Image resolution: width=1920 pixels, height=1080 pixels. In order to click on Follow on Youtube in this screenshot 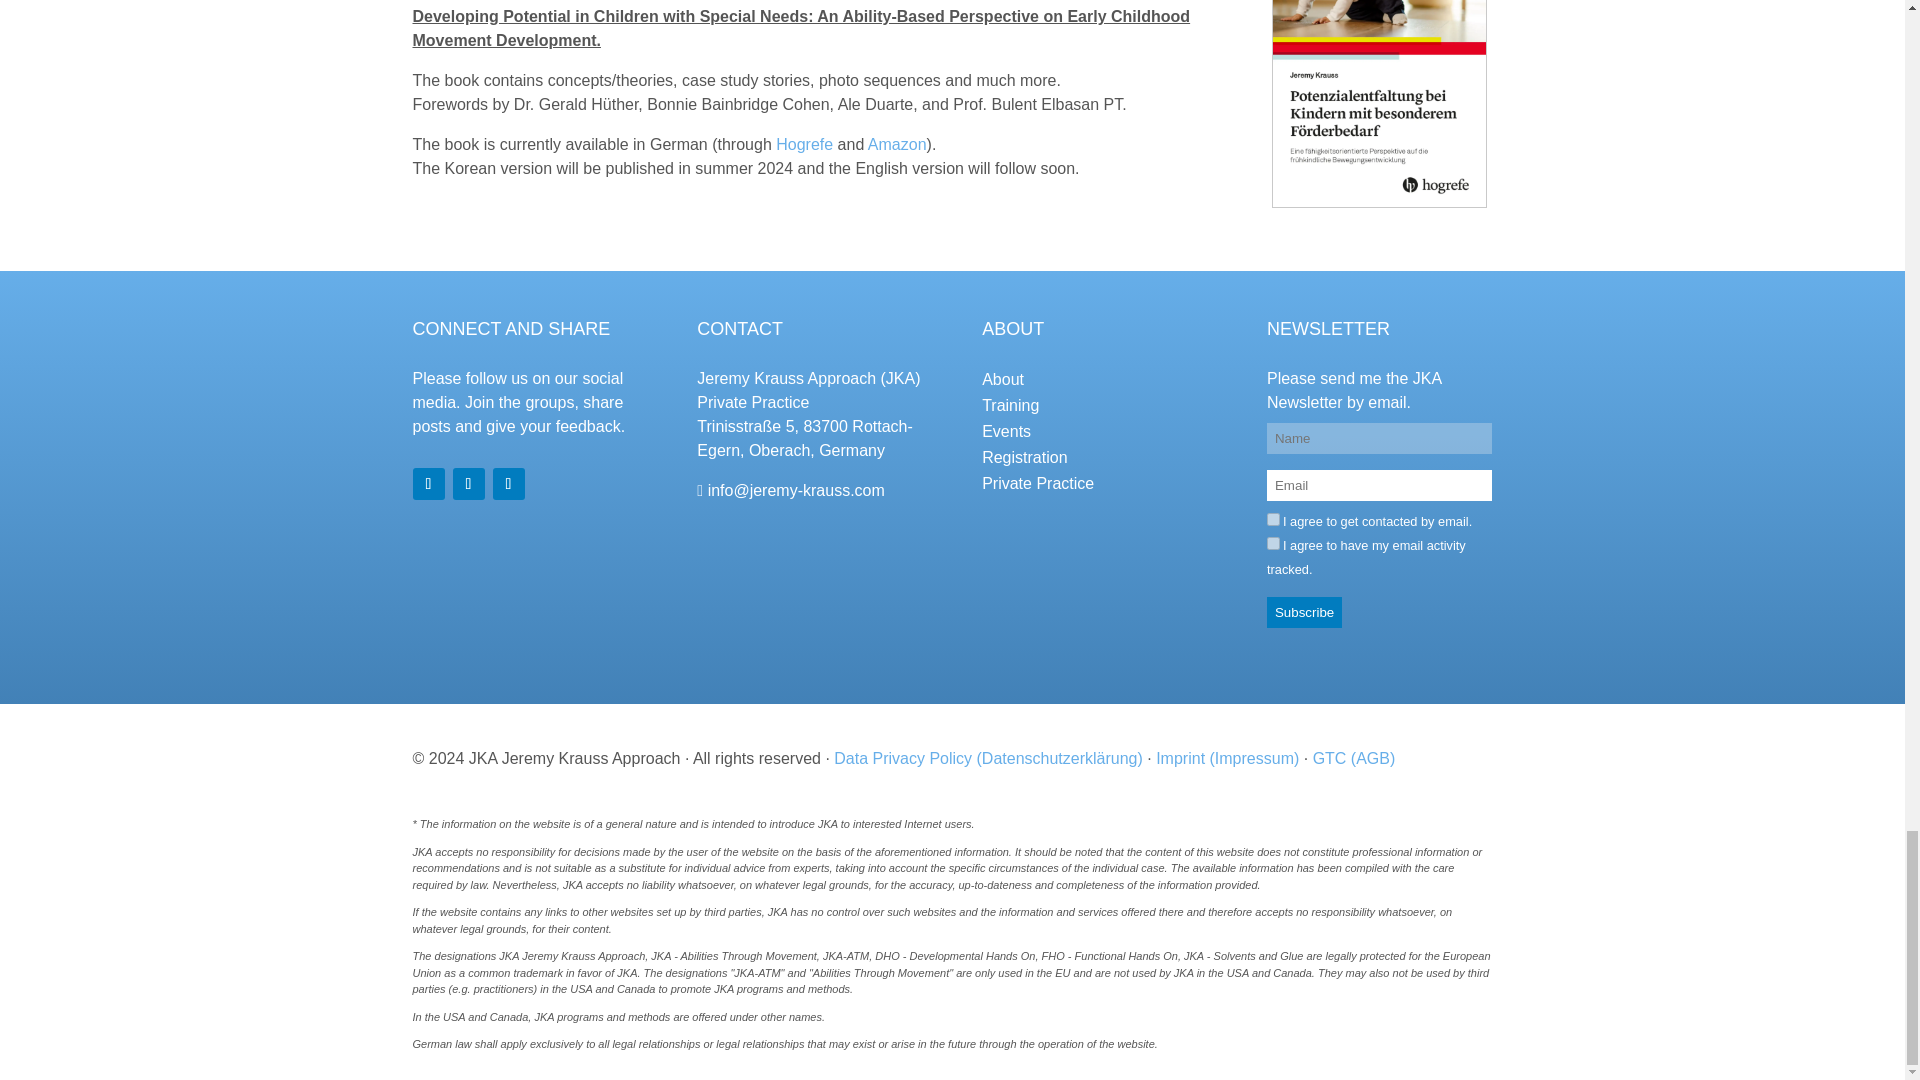, I will do `click(428, 484)`.